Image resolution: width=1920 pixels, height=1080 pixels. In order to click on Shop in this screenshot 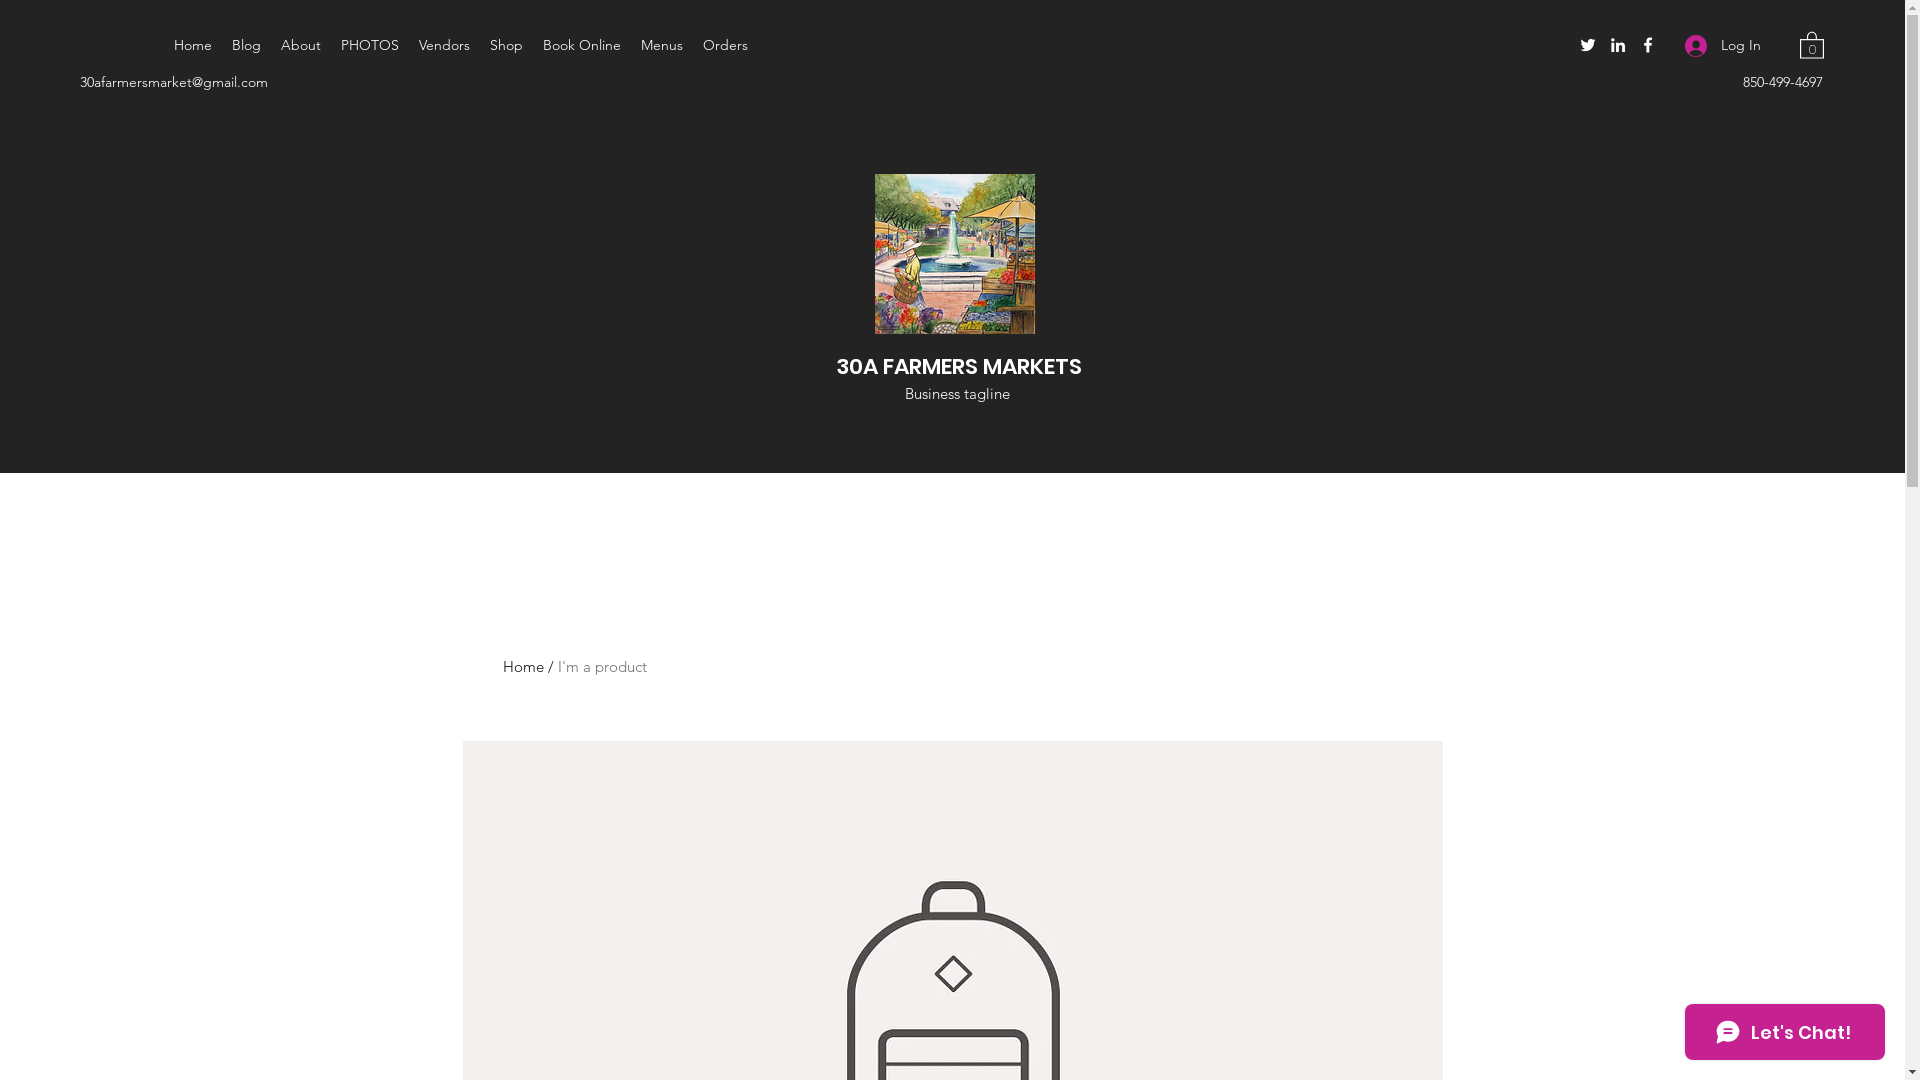, I will do `click(506, 45)`.